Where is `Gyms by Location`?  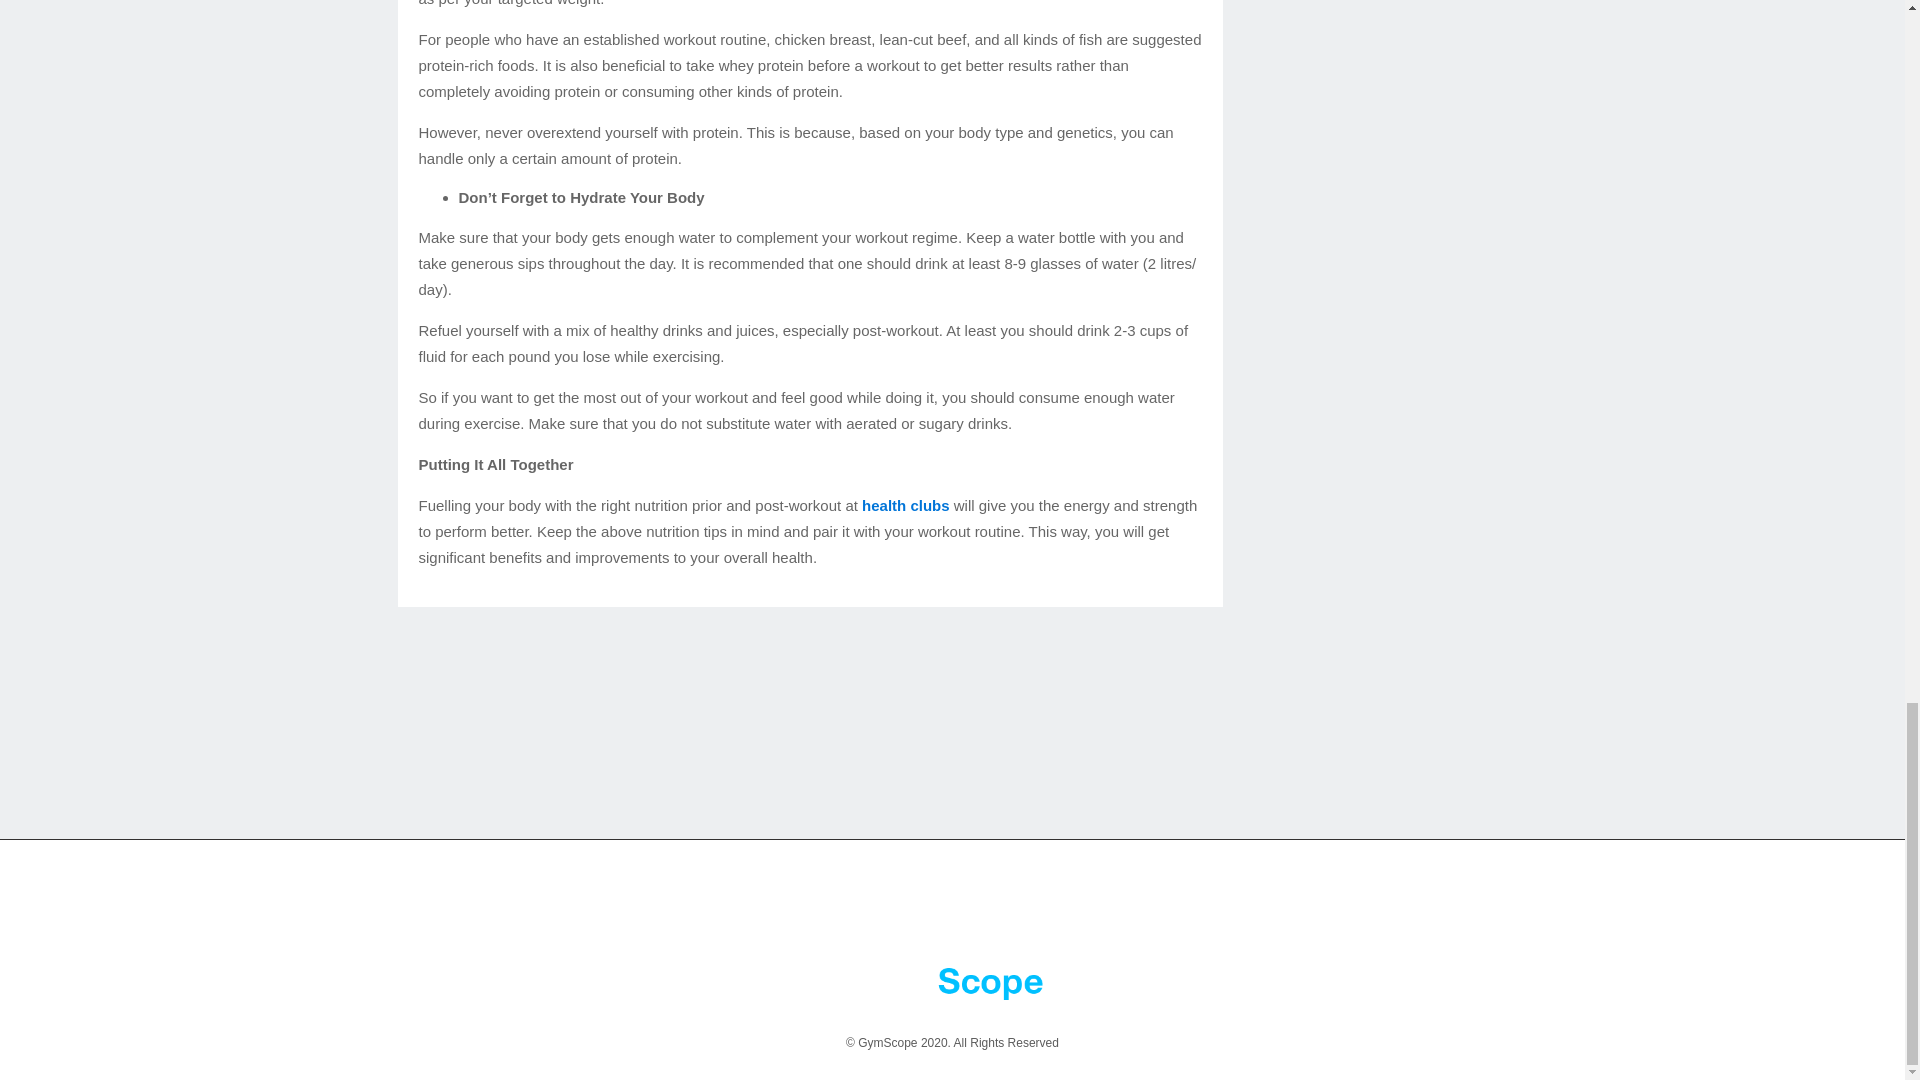 Gyms by Location is located at coordinates (1283, 907).